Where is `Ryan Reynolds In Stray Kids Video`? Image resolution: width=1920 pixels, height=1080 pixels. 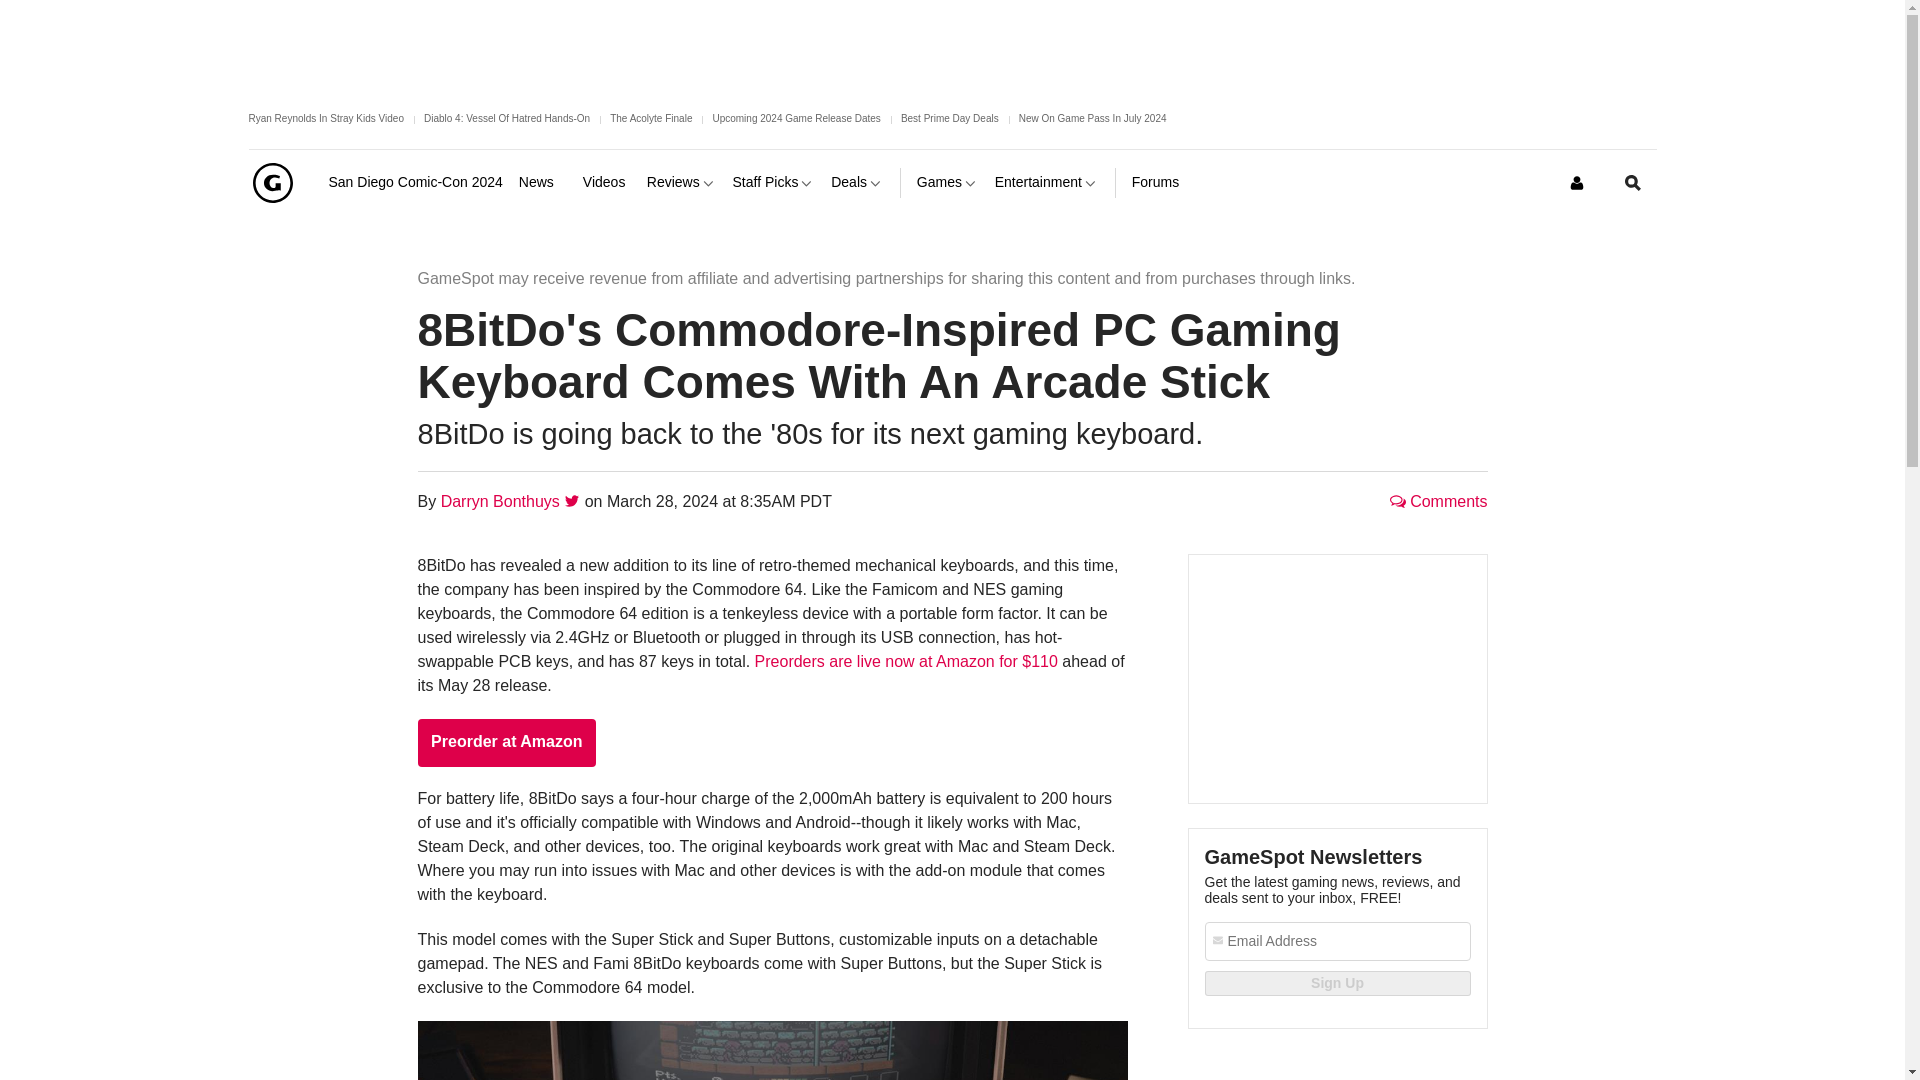
Ryan Reynolds In Stray Kids Video is located at coordinates (325, 118).